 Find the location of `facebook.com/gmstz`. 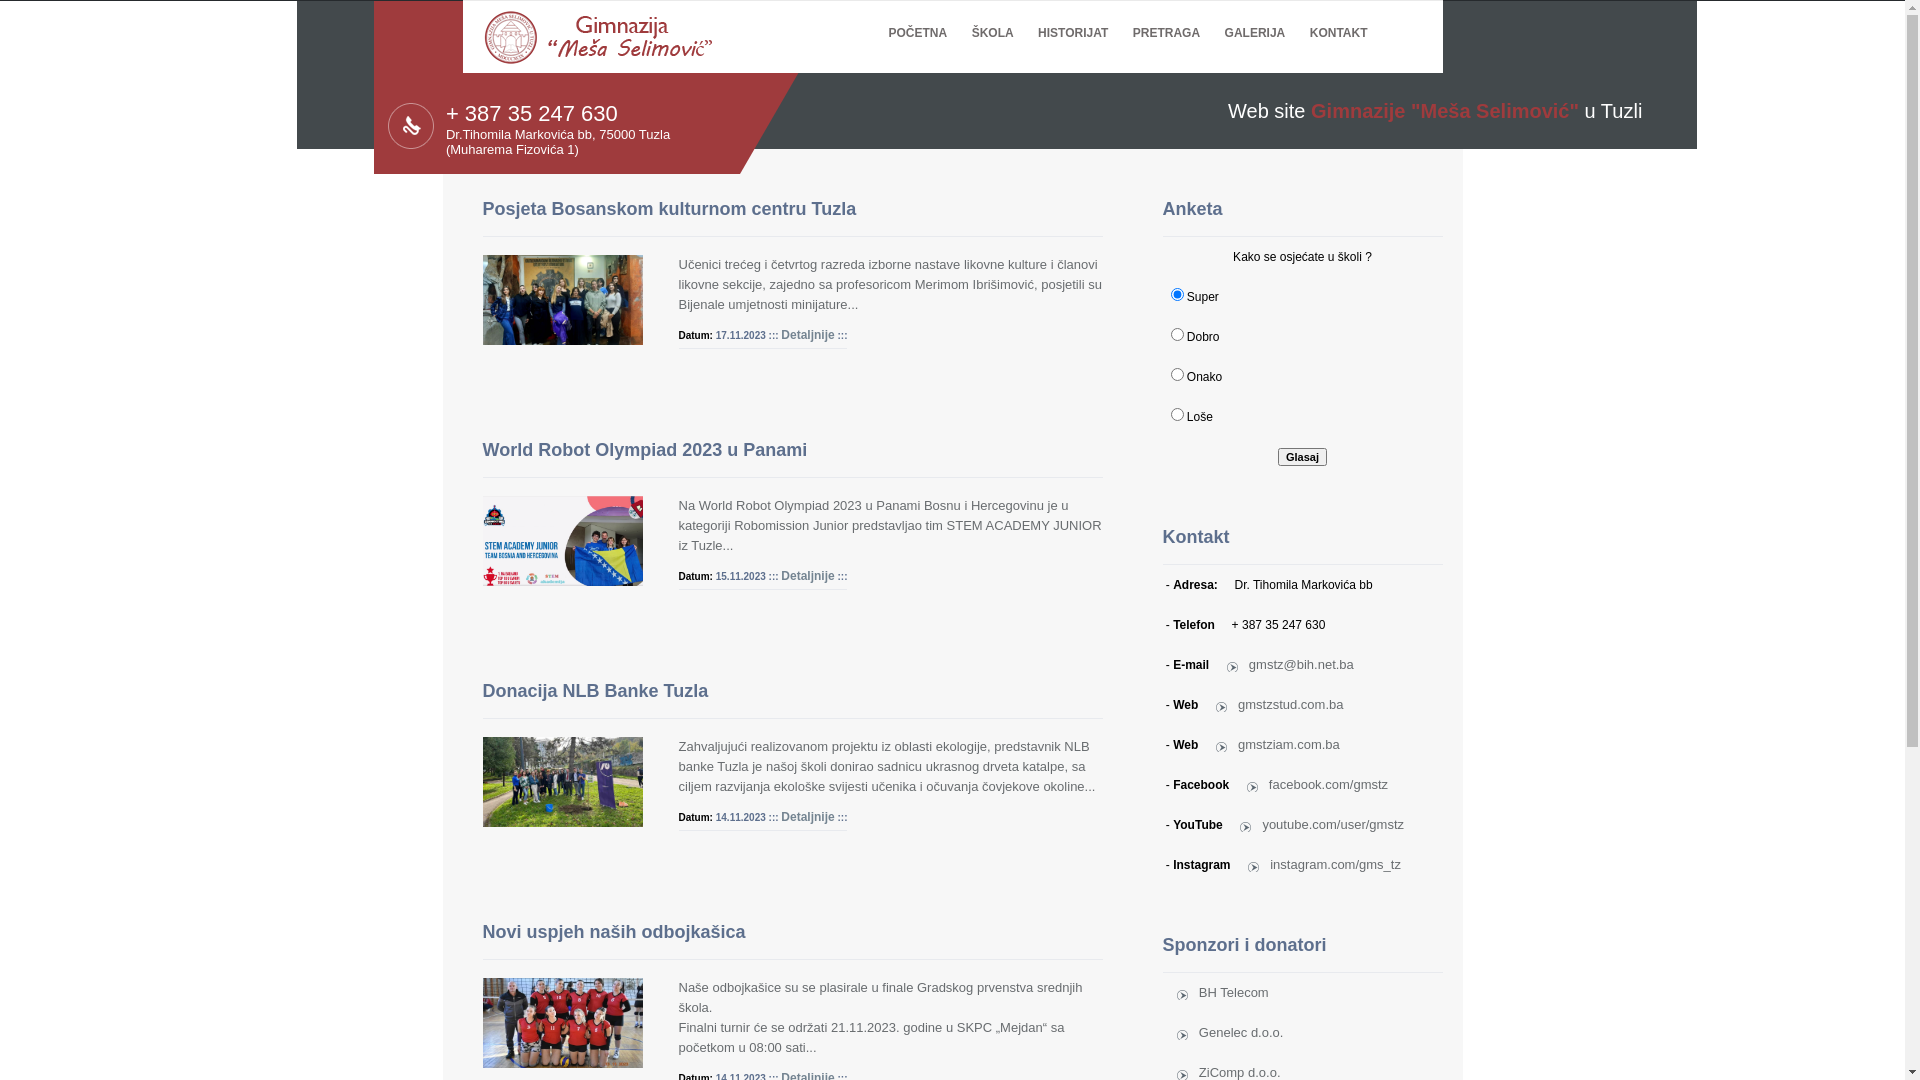

facebook.com/gmstz is located at coordinates (1317, 784).